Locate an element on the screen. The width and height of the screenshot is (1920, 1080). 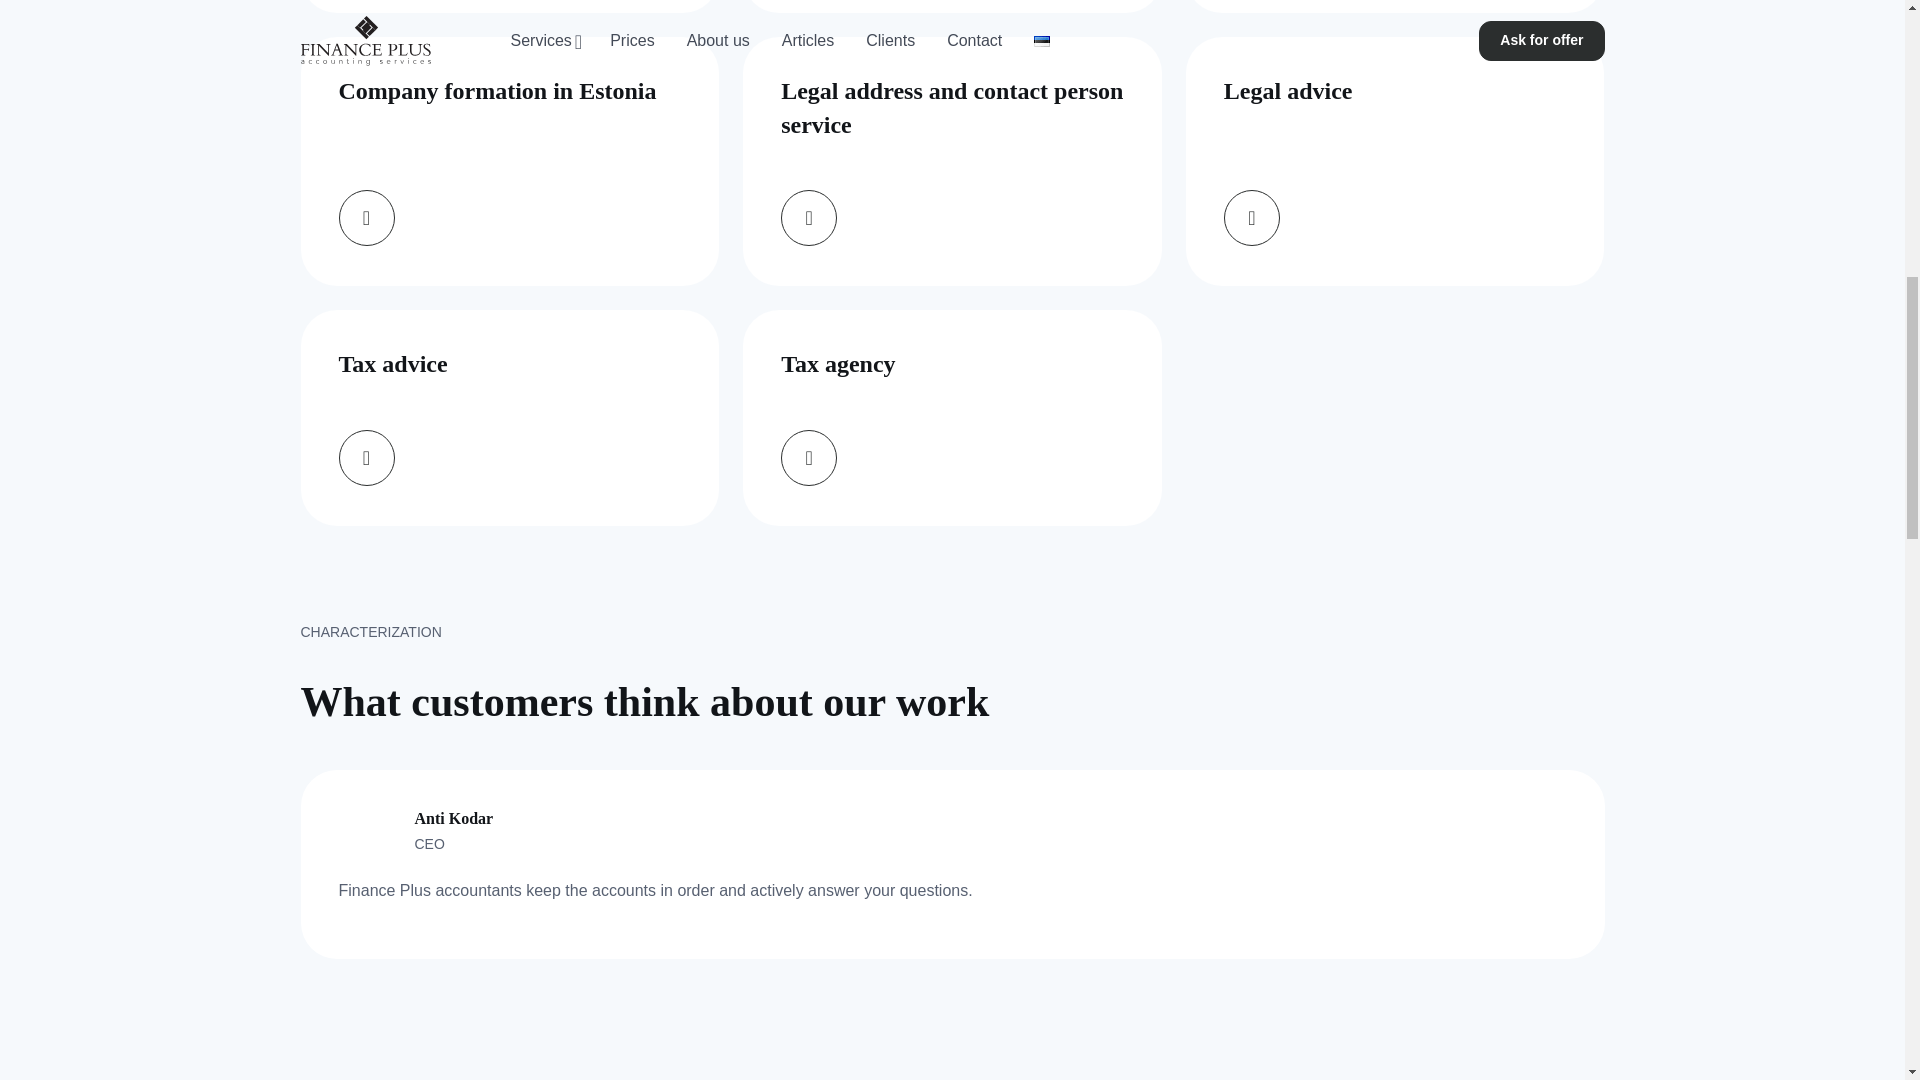
Accounting services in Estonia is located at coordinates (508, 6).